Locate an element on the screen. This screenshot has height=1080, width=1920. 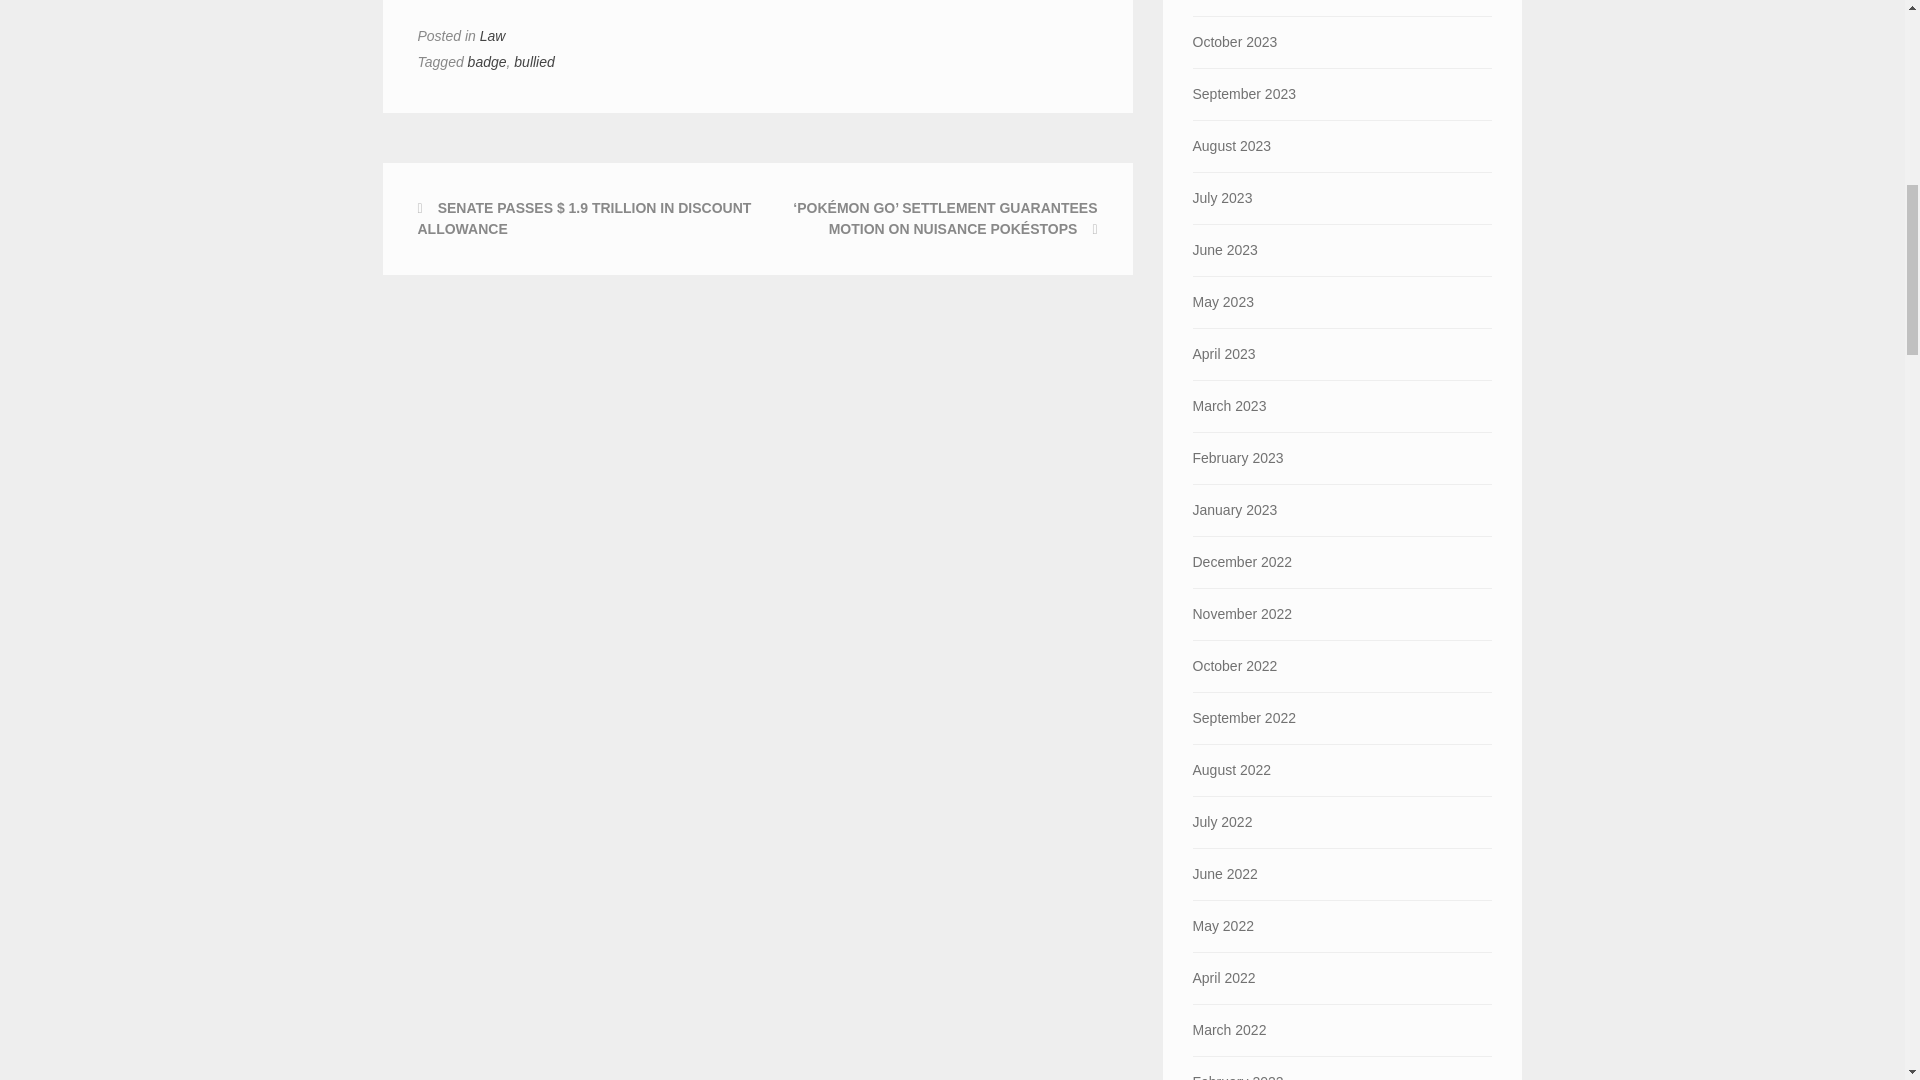
July 2023 is located at coordinates (1342, 198).